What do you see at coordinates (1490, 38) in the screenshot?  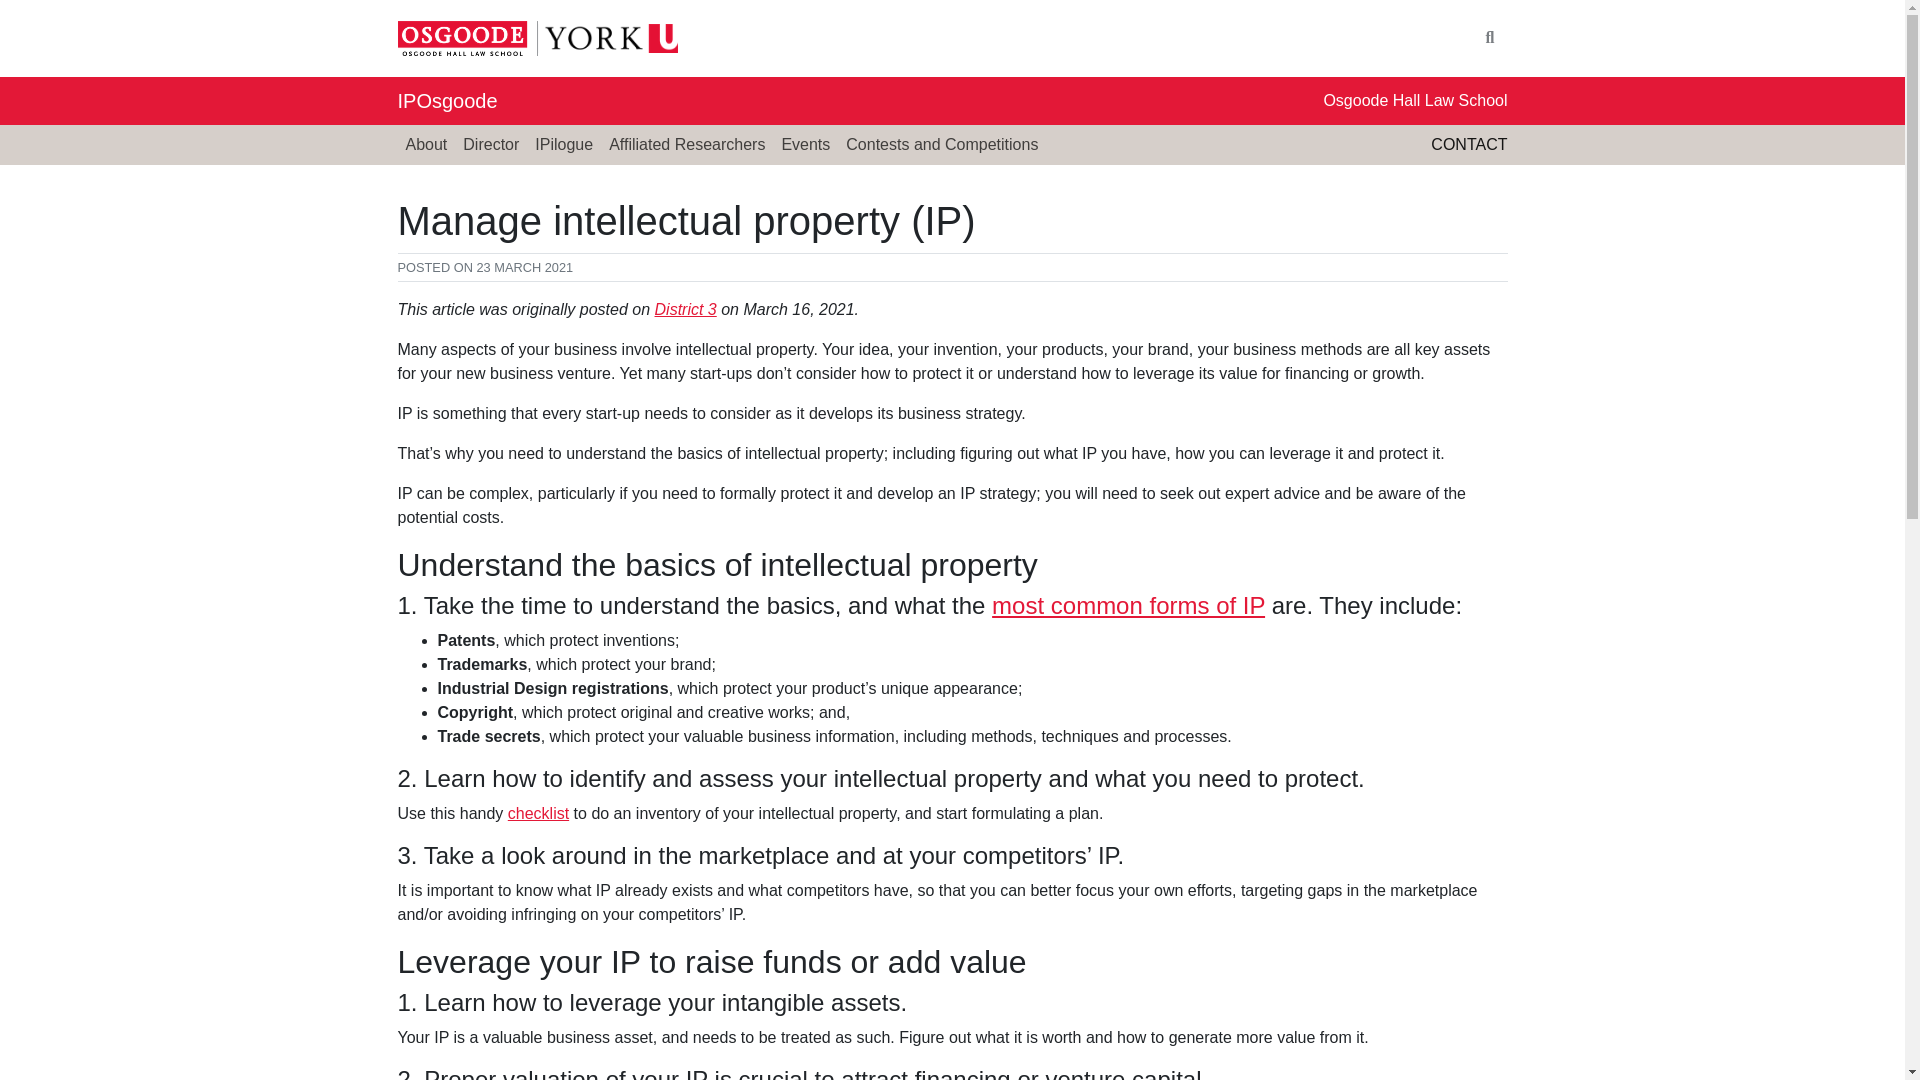 I see `Search` at bounding box center [1490, 38].